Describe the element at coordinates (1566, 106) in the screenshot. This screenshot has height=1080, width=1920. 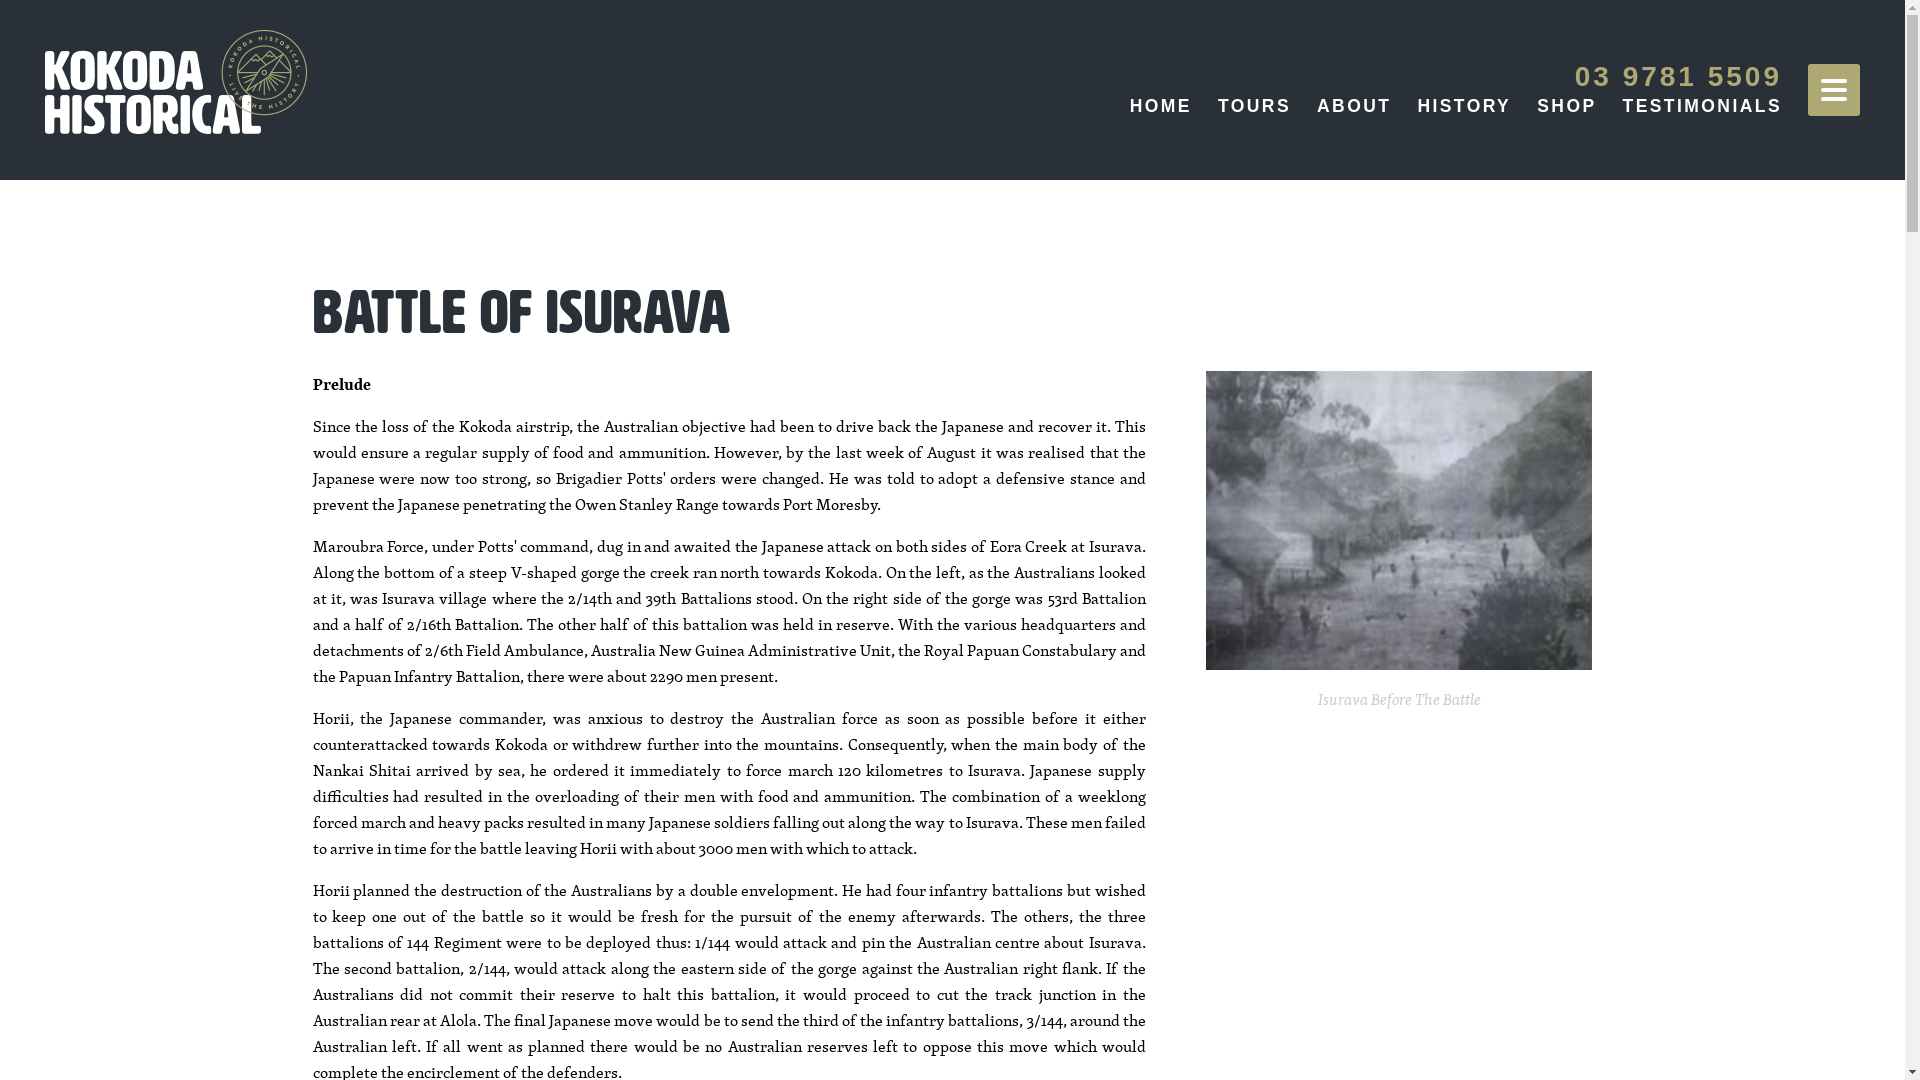
I see `SHOP` at that location.